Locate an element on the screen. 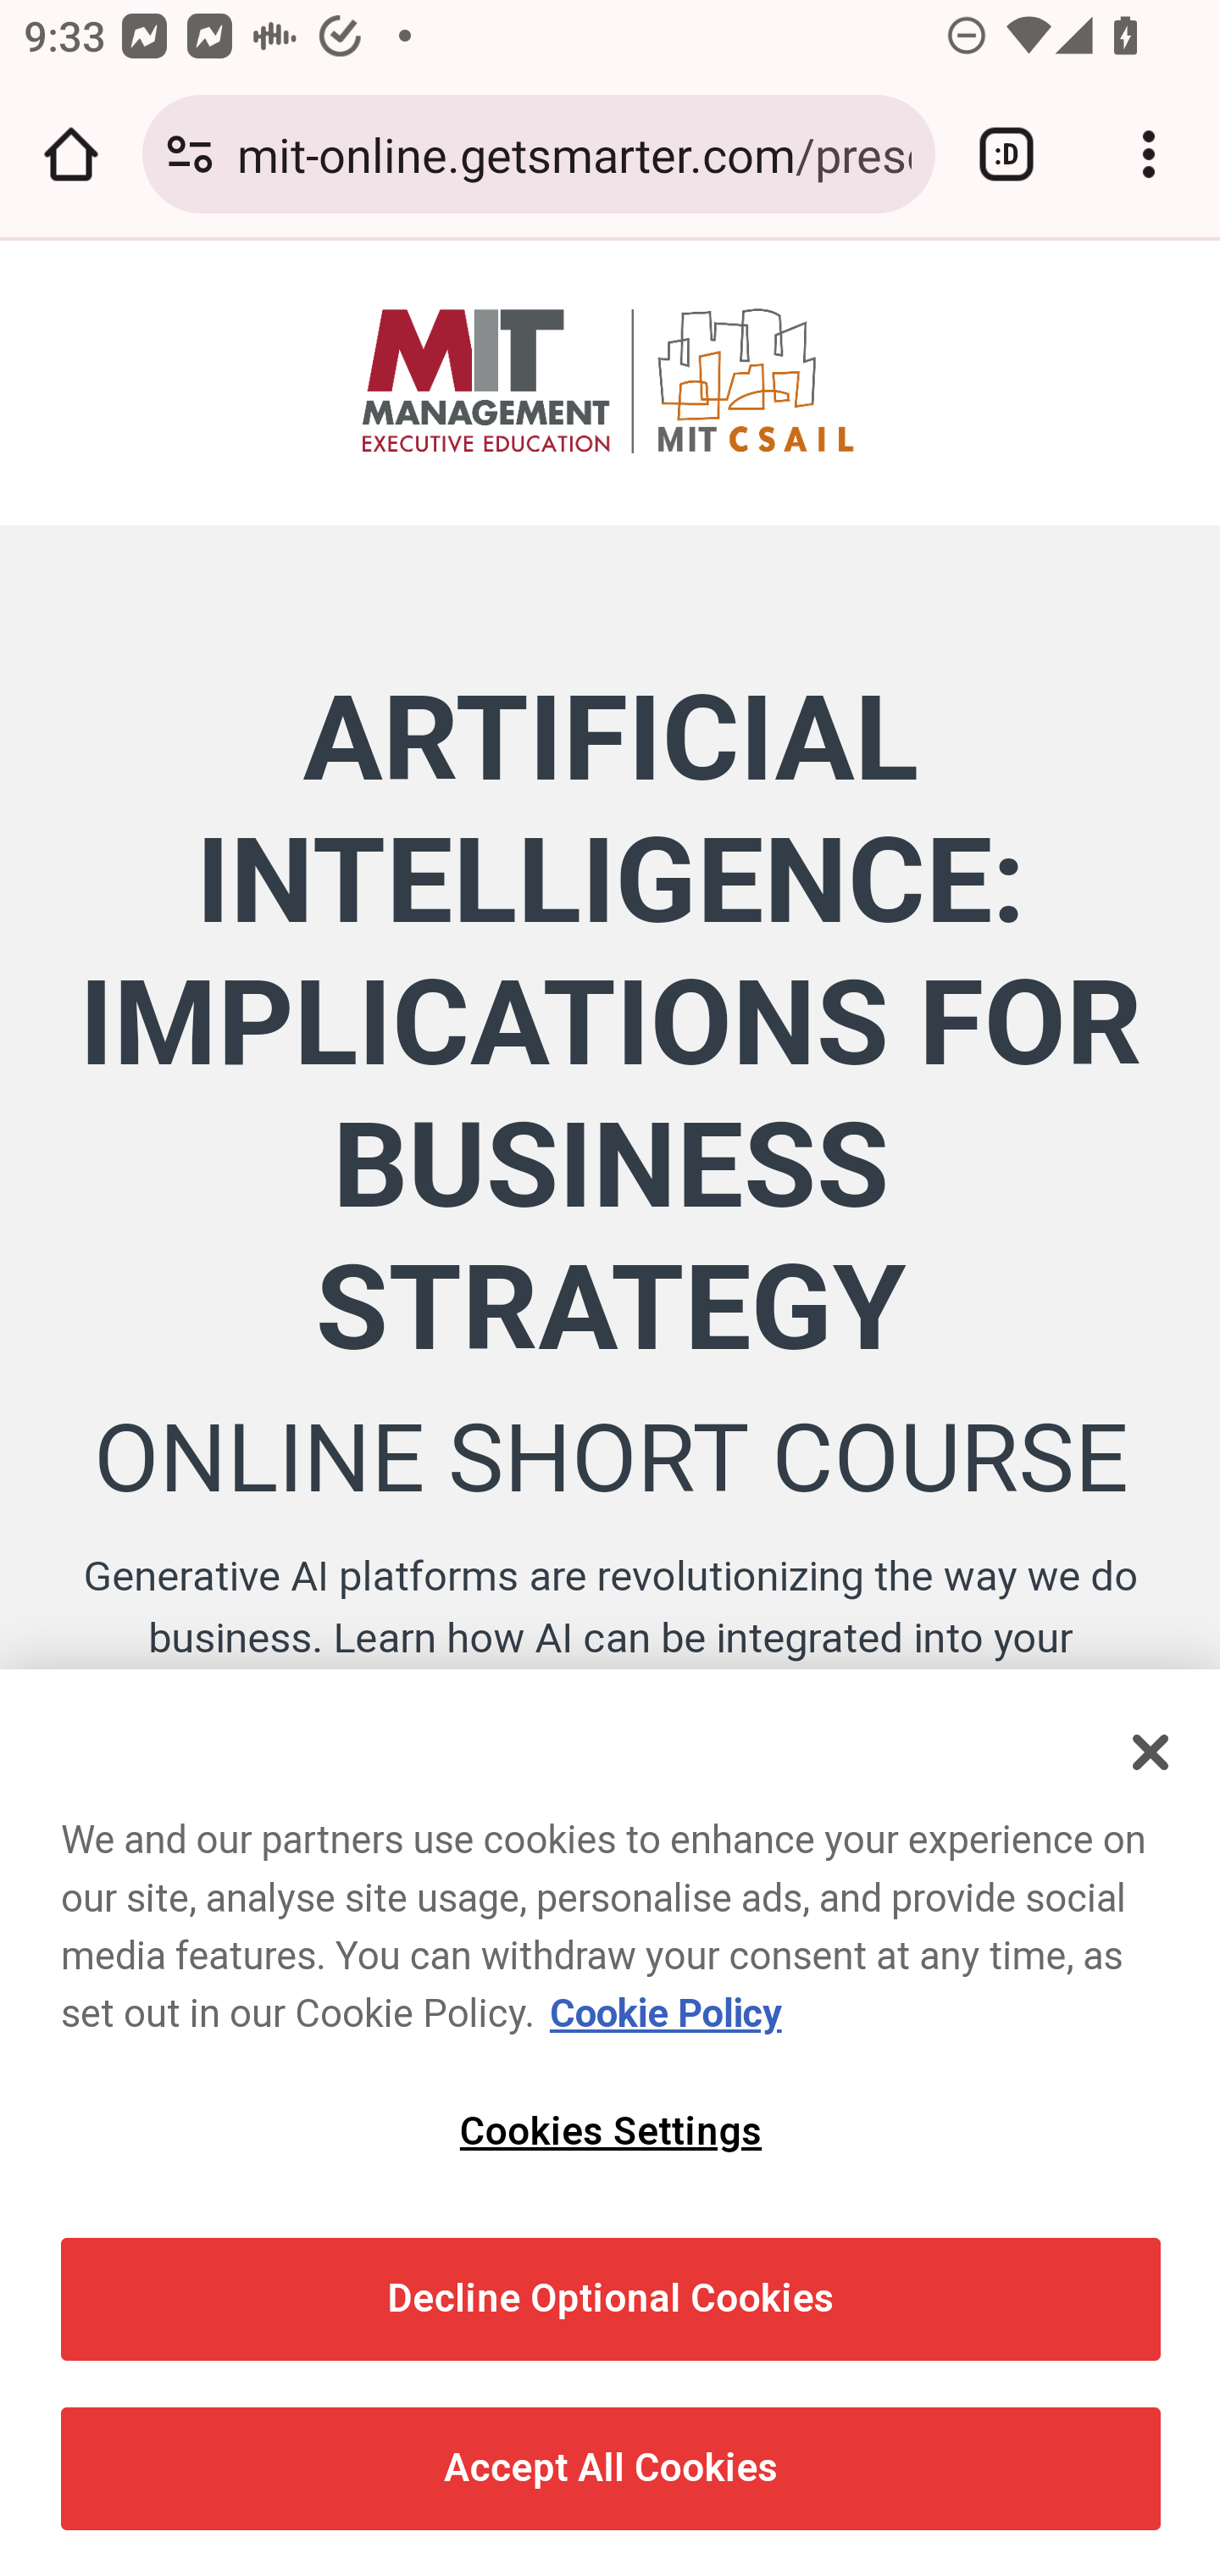 The height and width of the screenshot is (2576, 1220). Open the home page is located at coordinates (71, 154).